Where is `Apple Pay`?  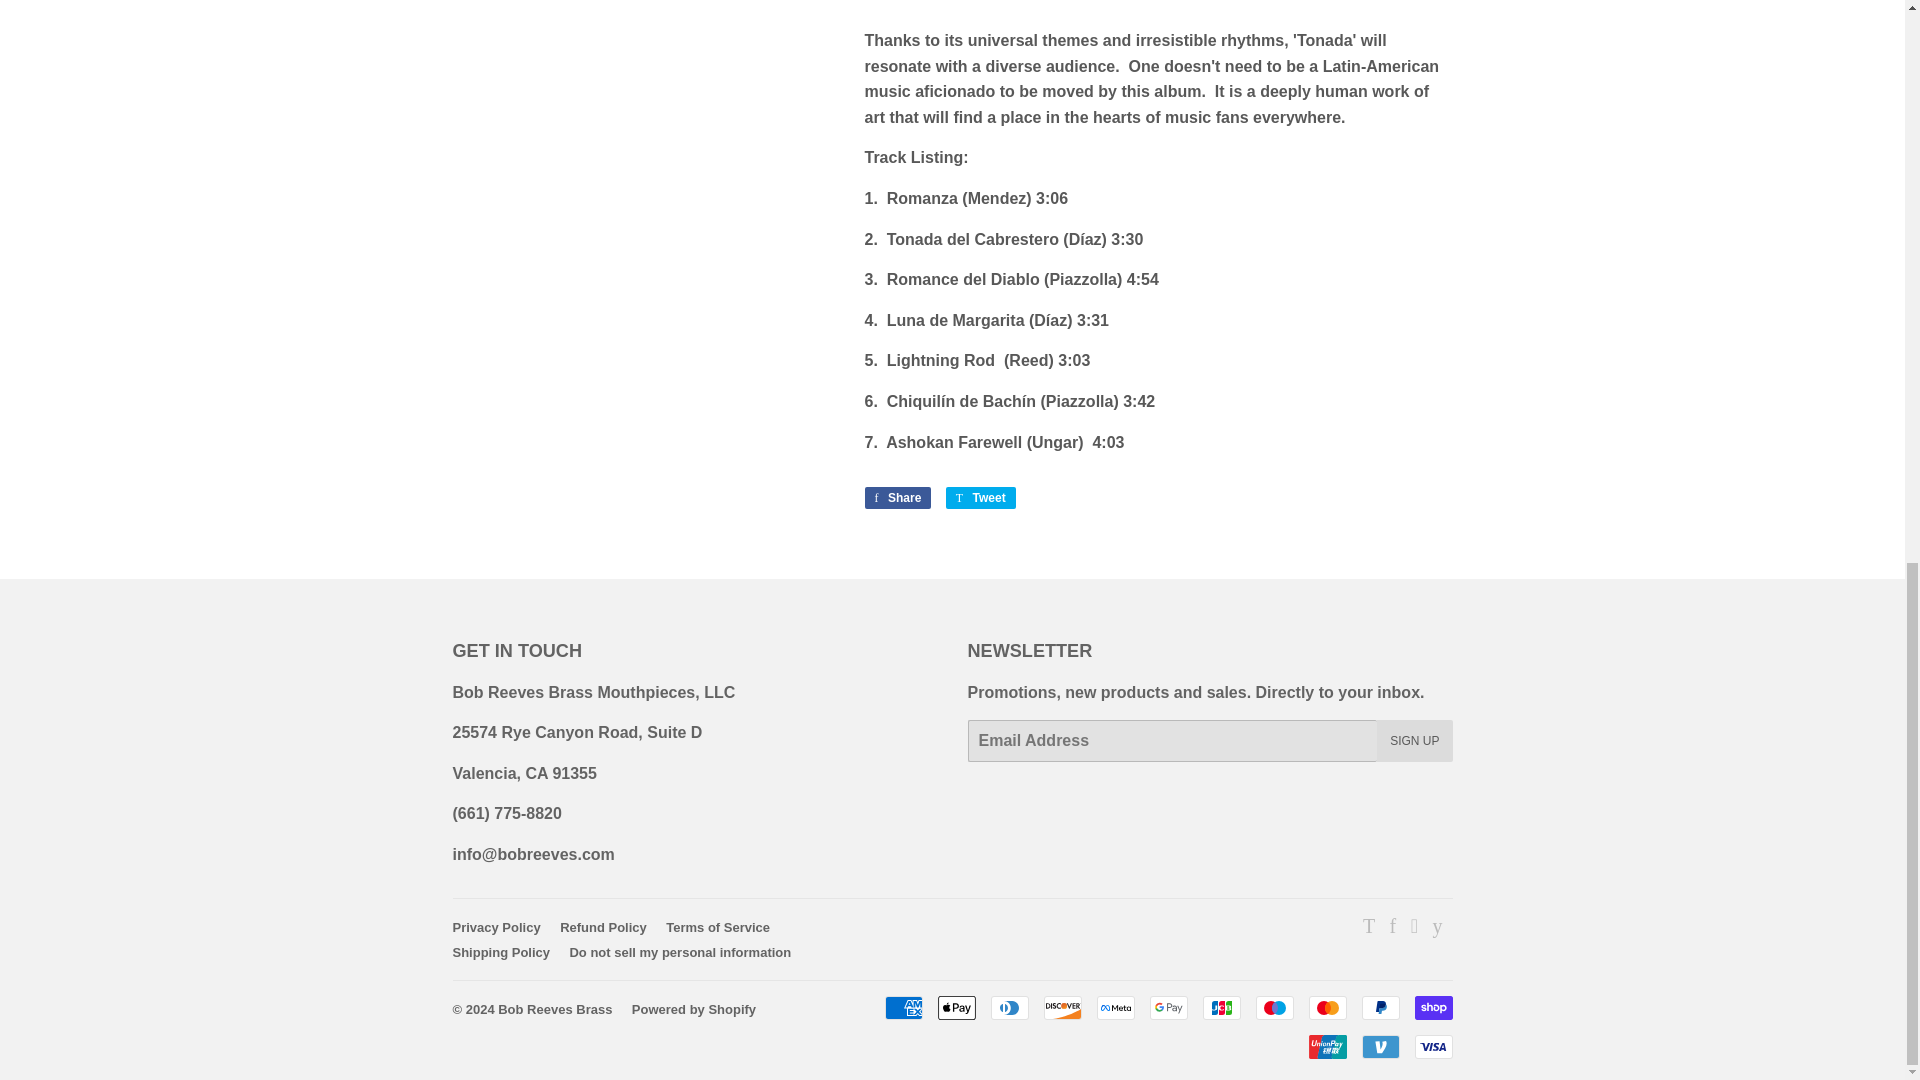 Apple Pay is located at coordinates (956, 1007).